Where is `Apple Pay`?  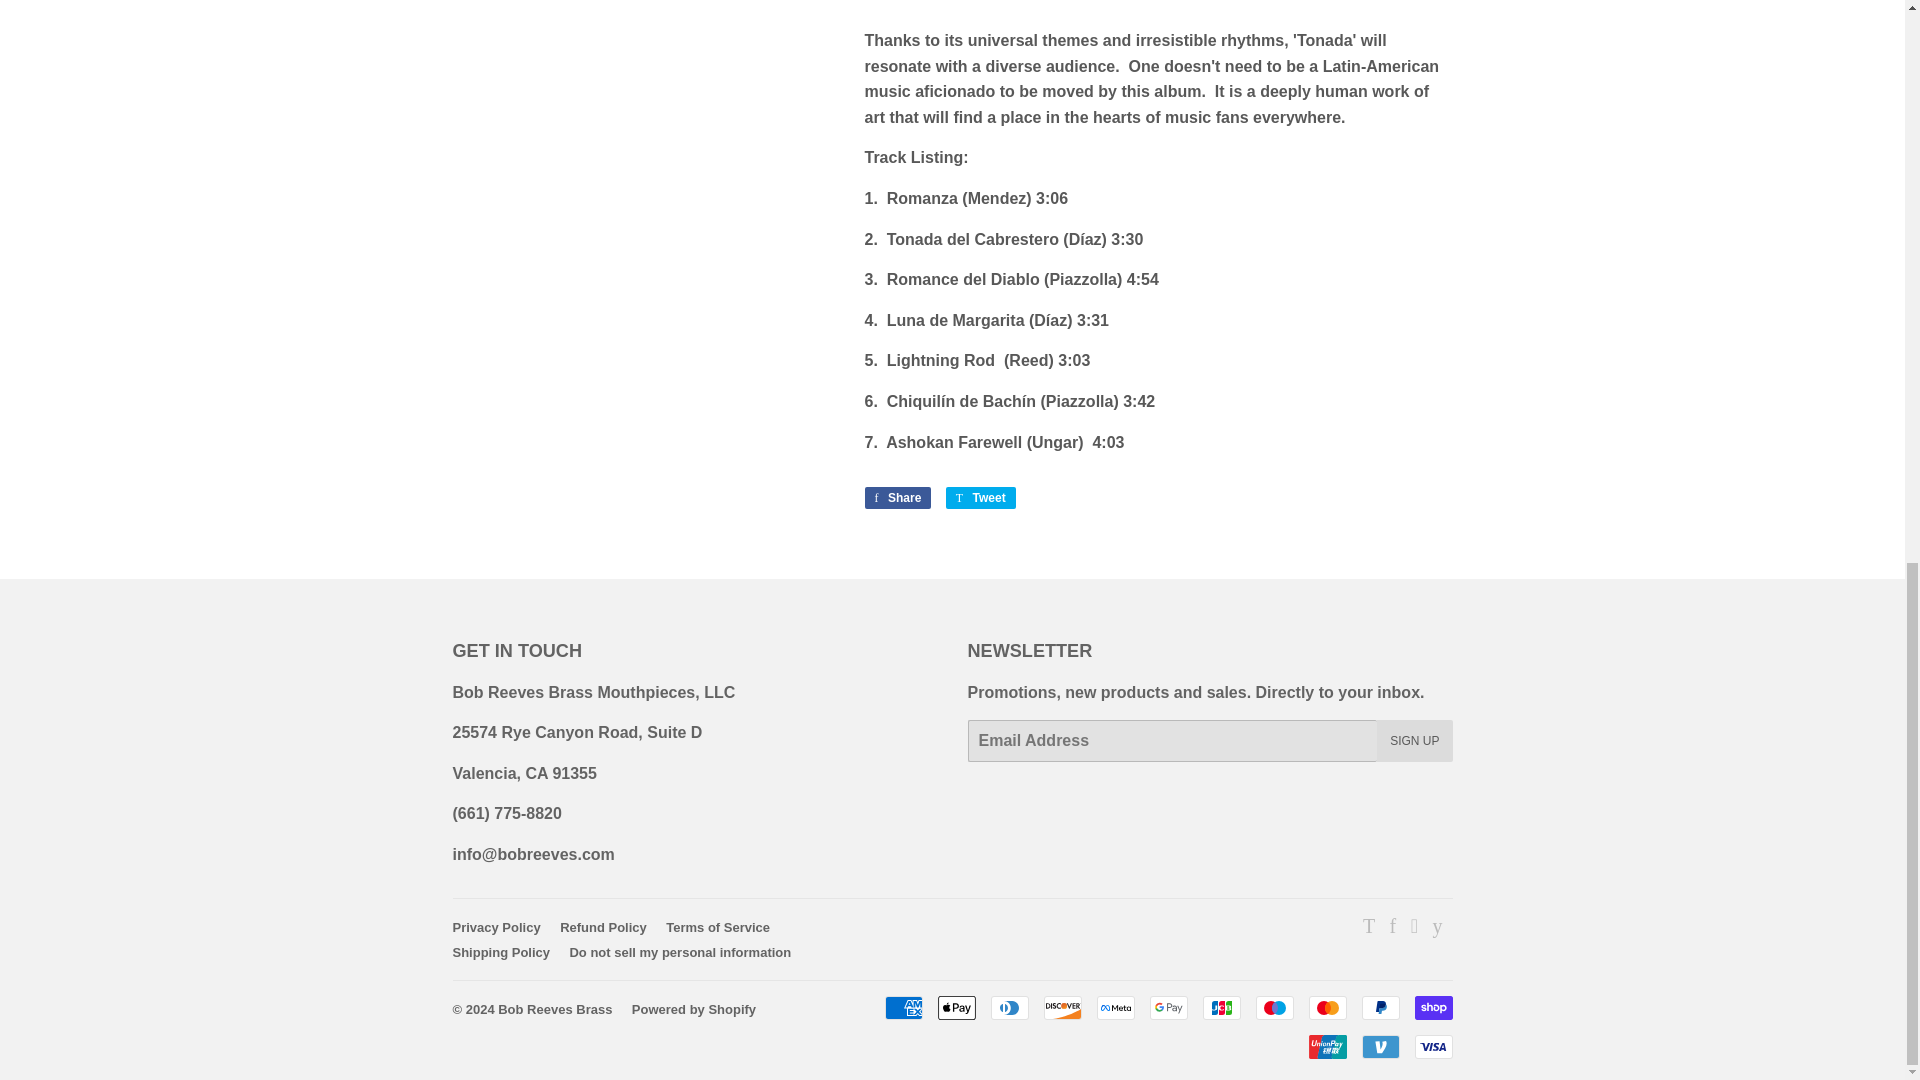 Apple Pay is located at coordinates (956, 1007).